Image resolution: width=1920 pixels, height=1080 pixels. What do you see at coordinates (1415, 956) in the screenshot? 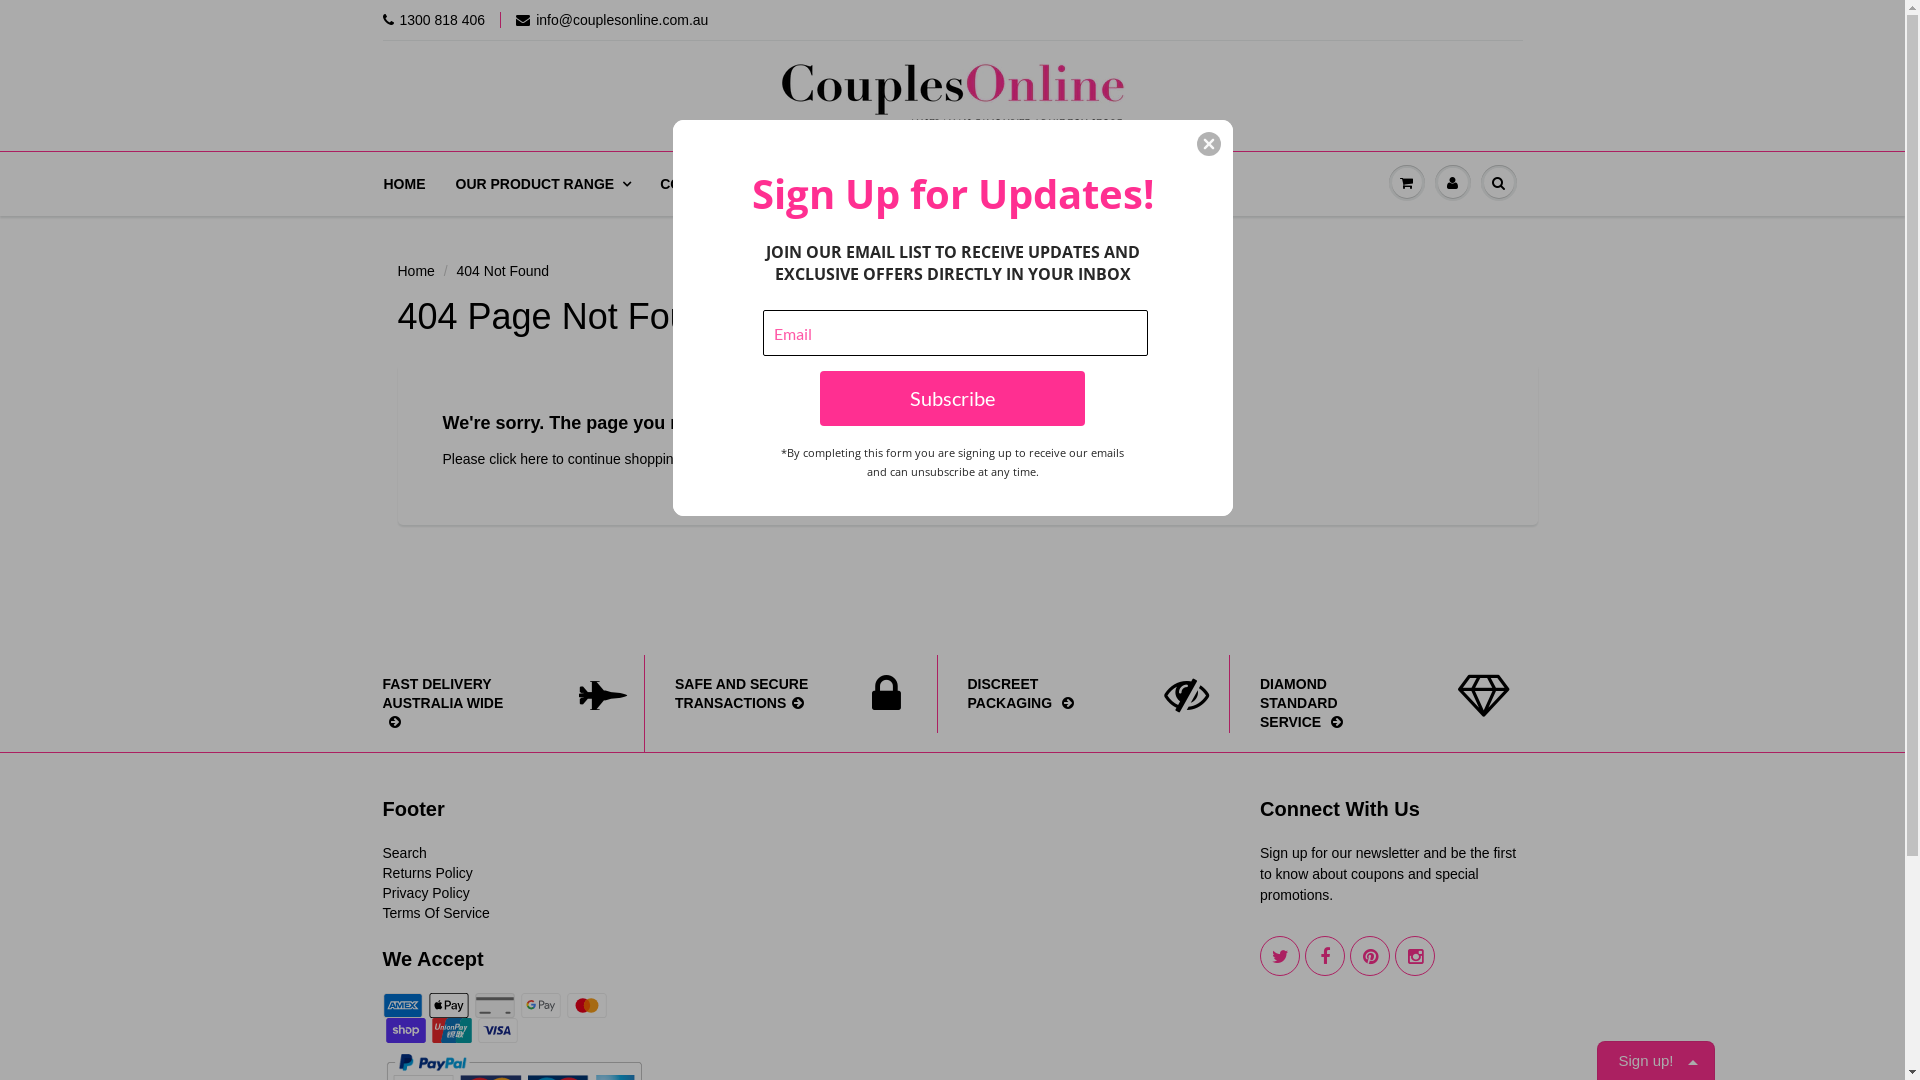
I see `Instagram` at bounding box center [1415, 956].